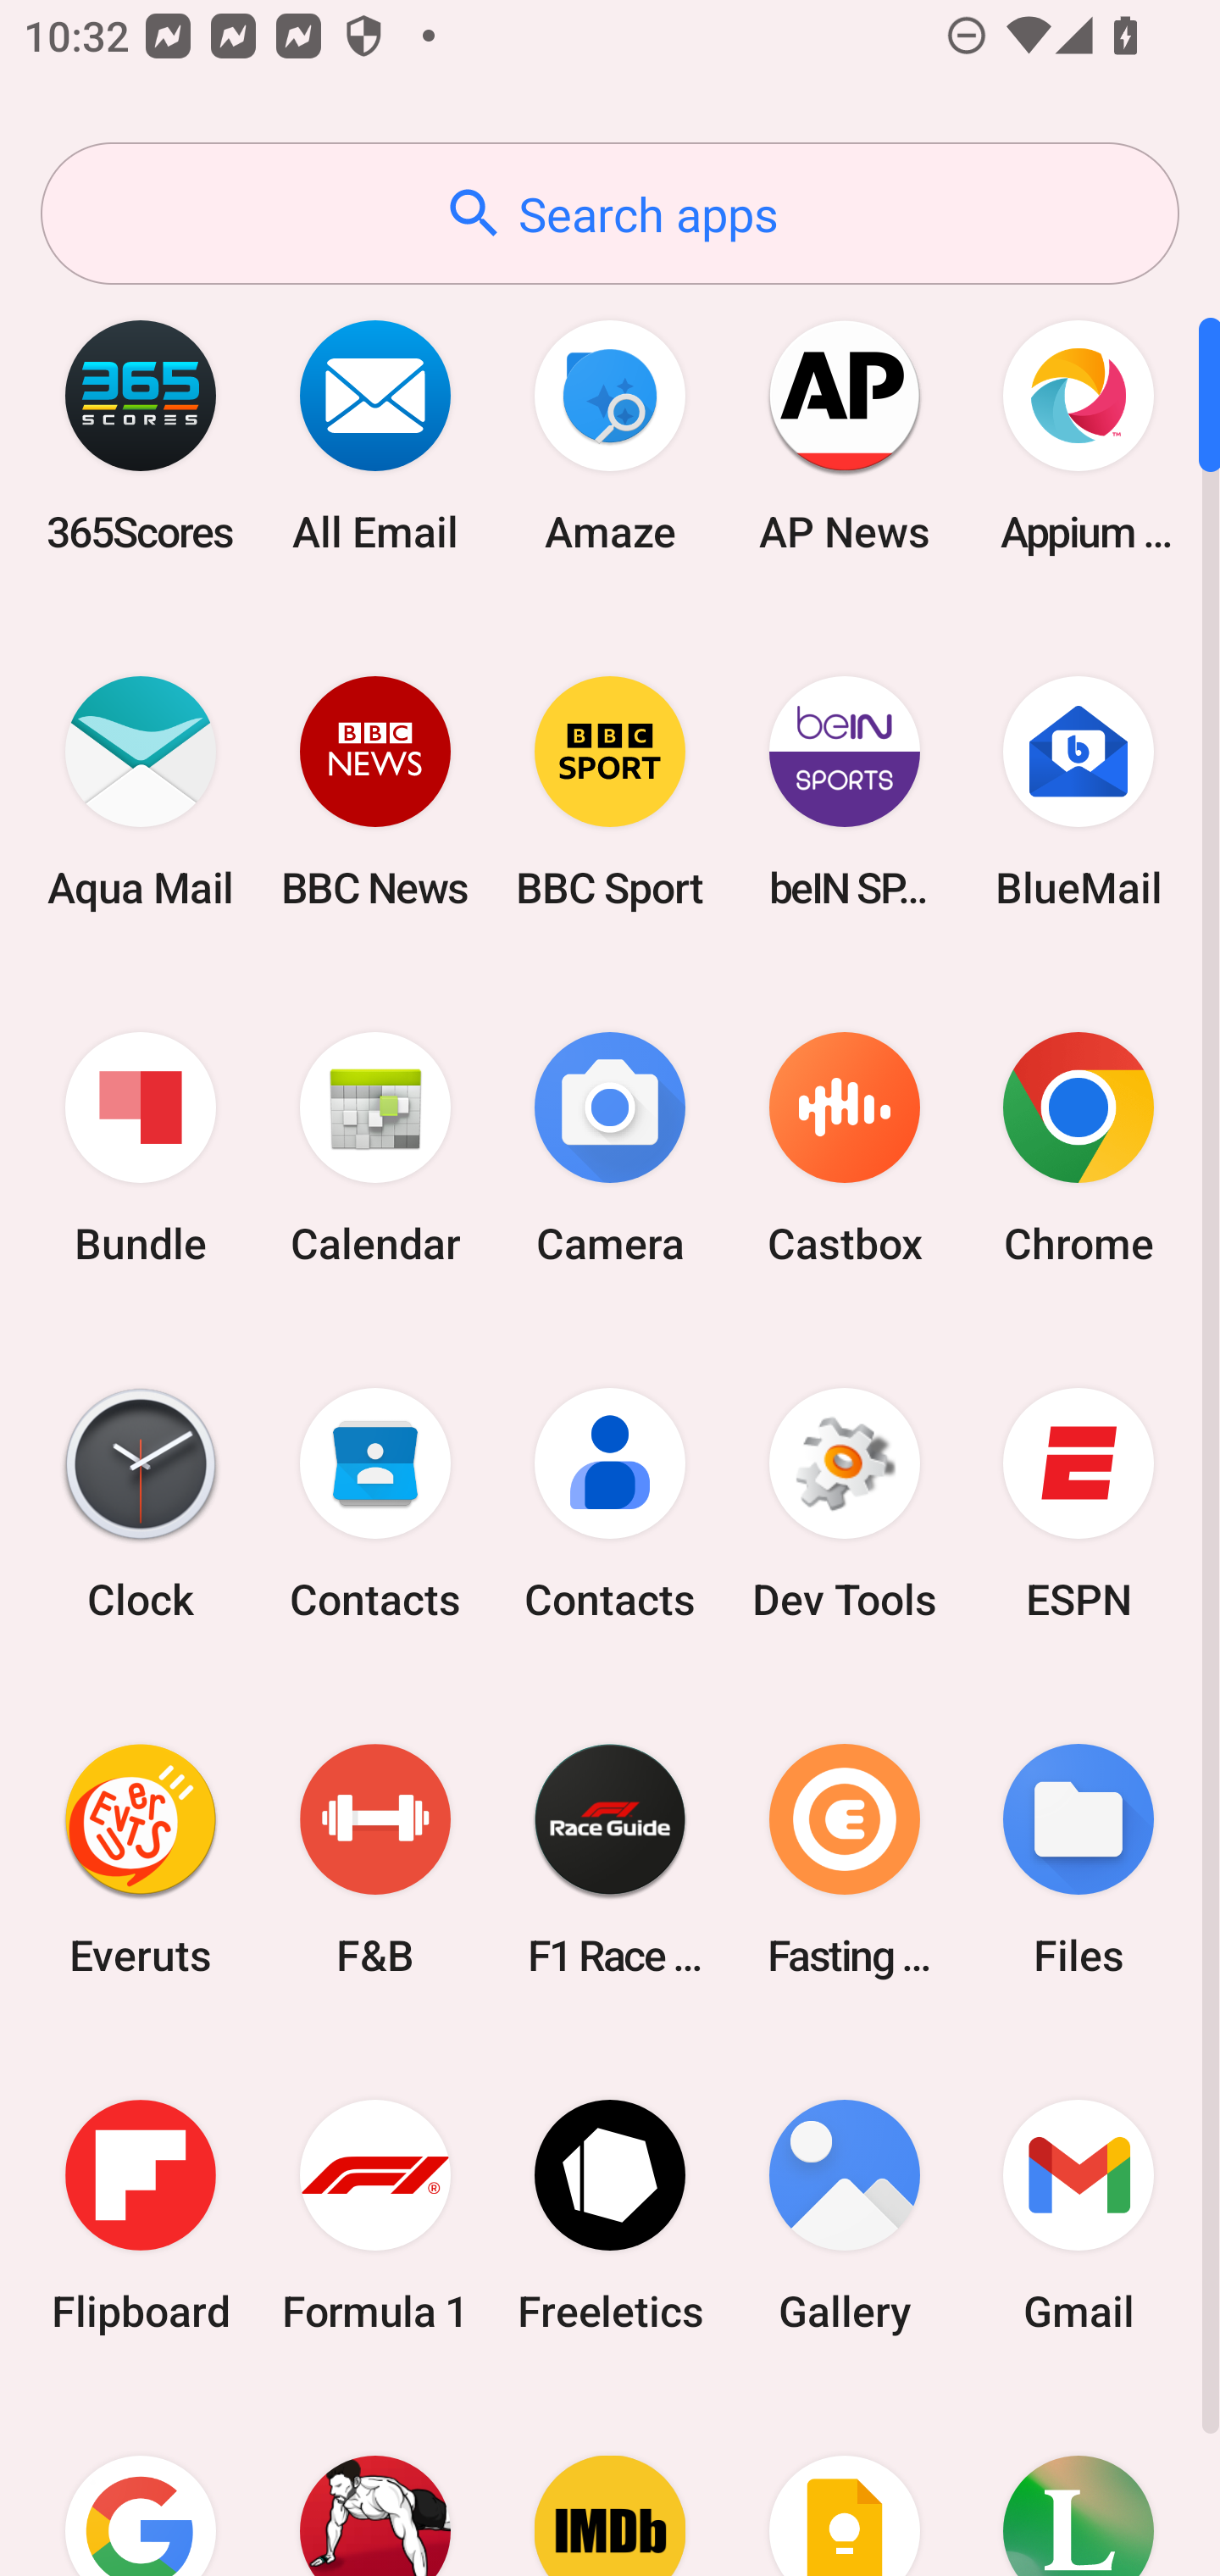 The width and height of the screenshot is (1220, 2576). Describe the element at coordinates (375, 1149) in the screenshot. I see `Calendar` at that location.